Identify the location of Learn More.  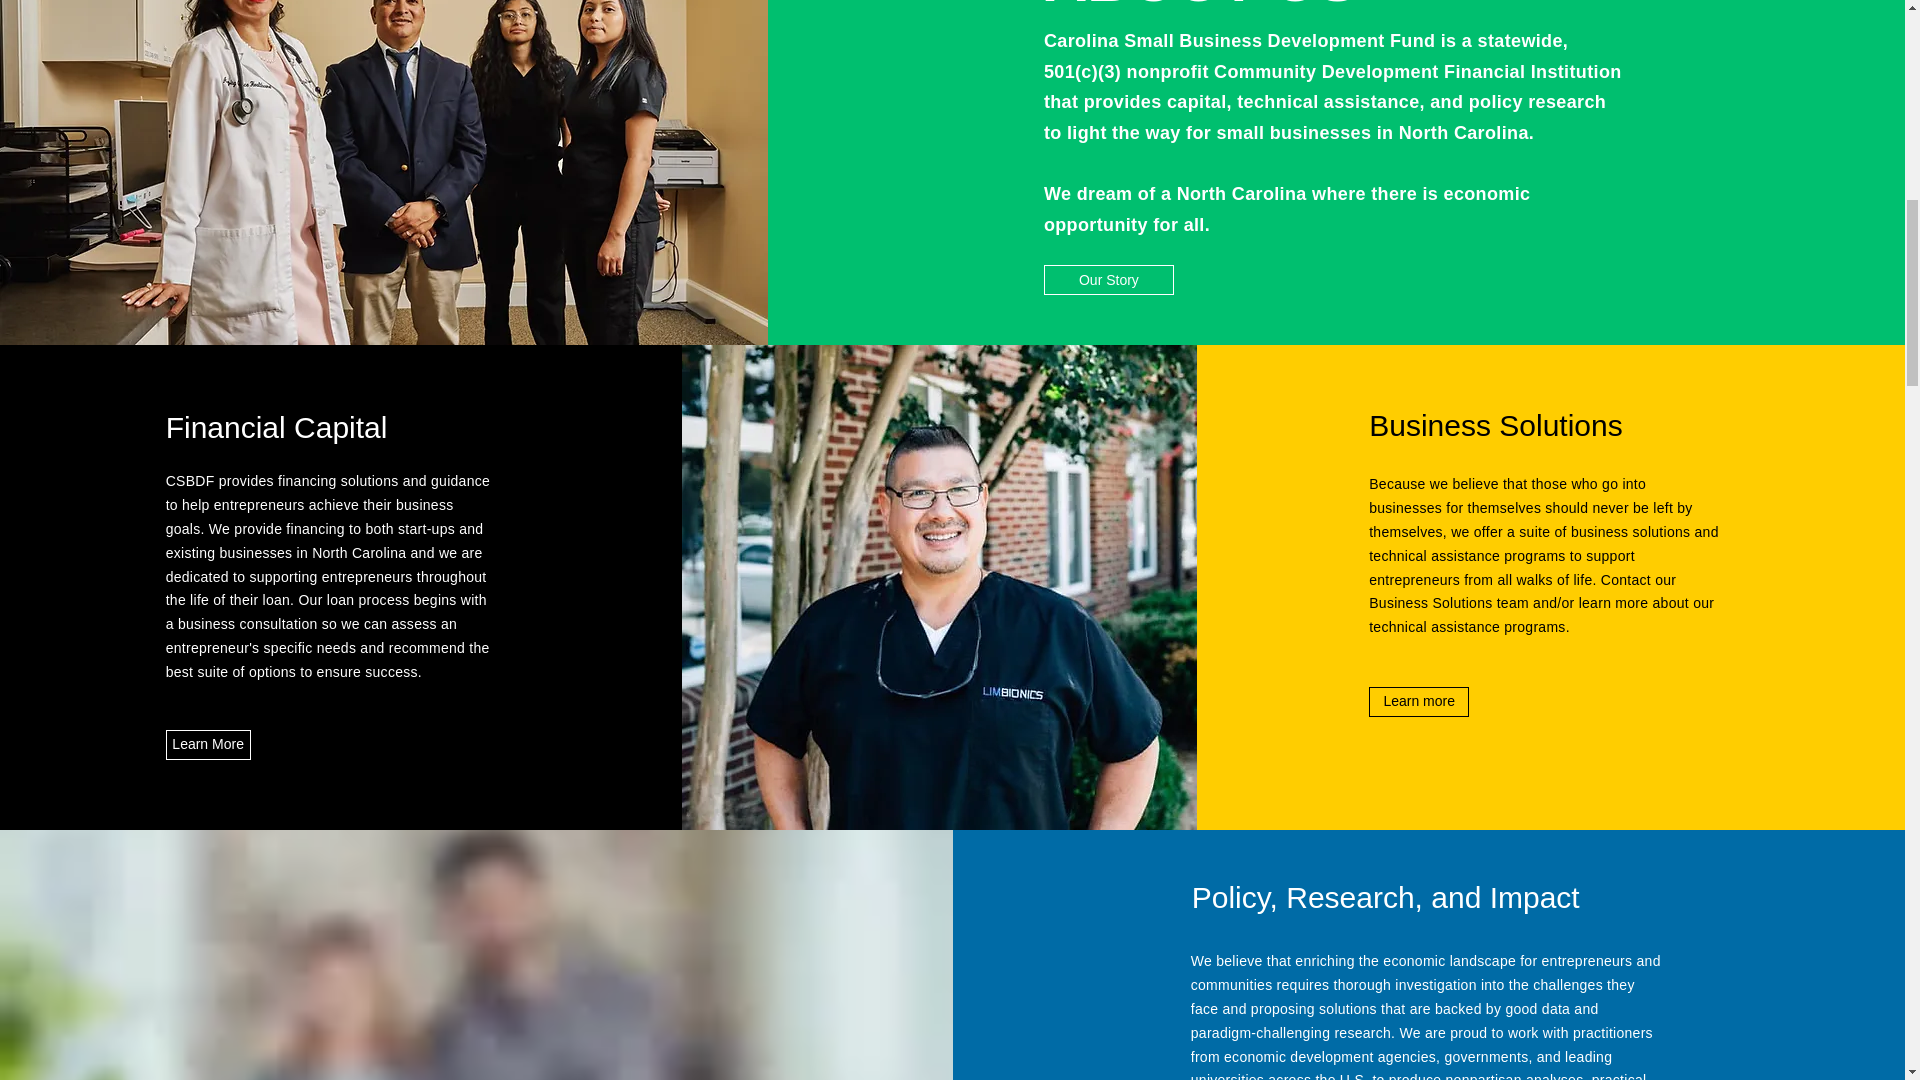
(208, 745).